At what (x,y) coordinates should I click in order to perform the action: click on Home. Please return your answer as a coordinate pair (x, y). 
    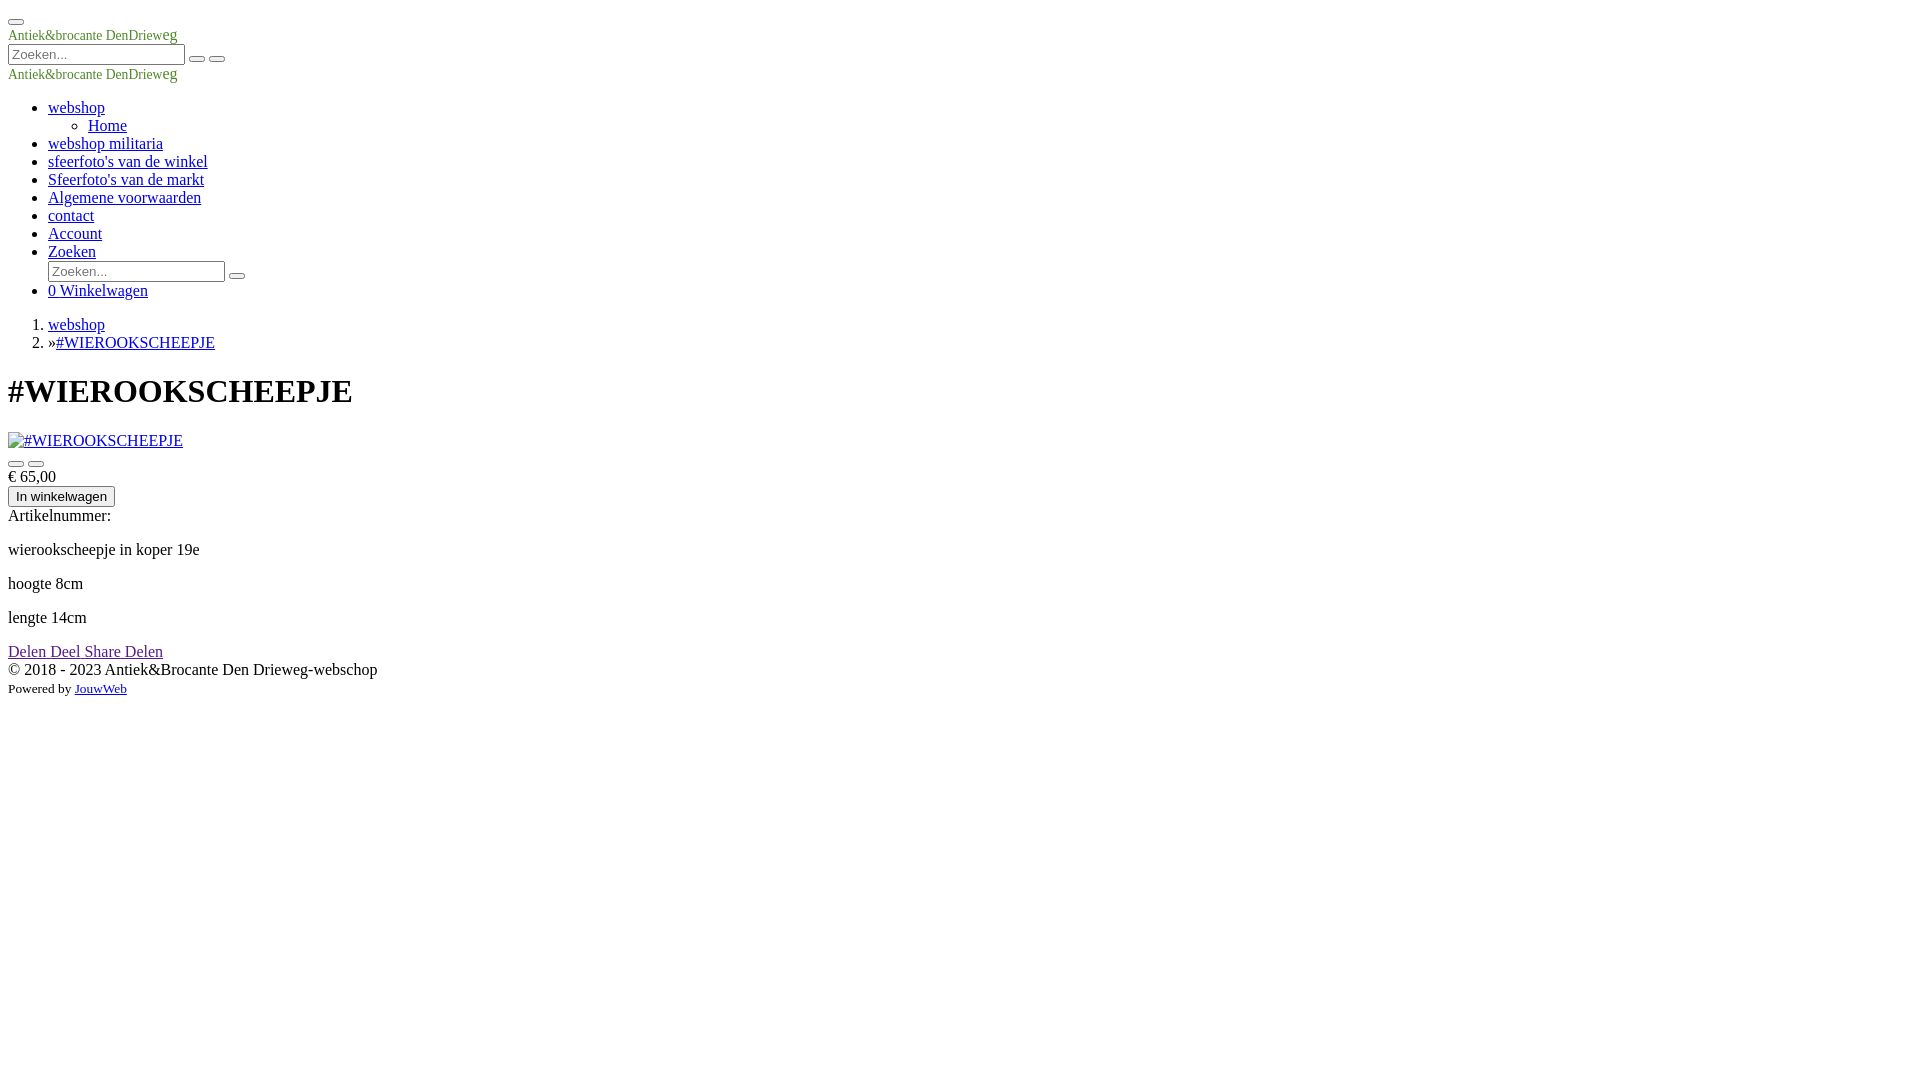
    Looking at the image, I should click on (108, 126).